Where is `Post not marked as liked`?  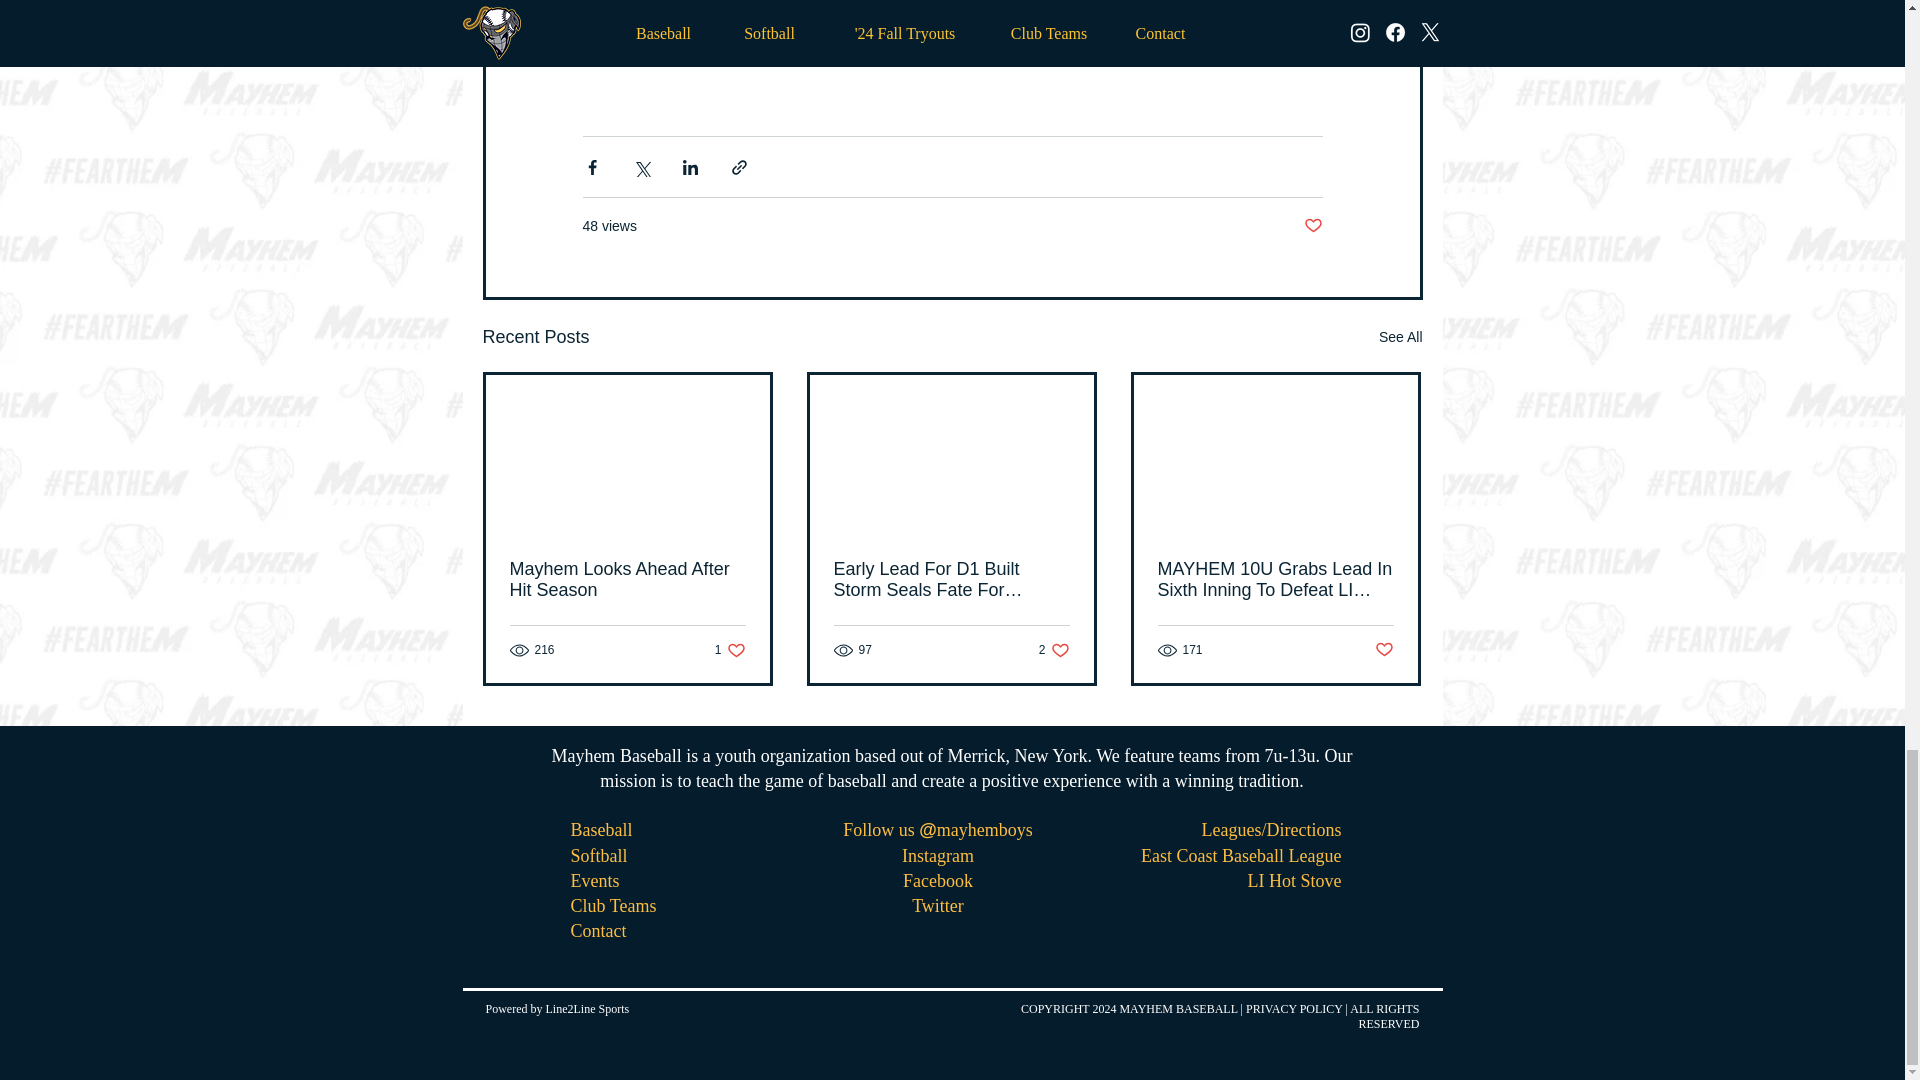
Post not marked as liked is located at coordinates (1312, 226).